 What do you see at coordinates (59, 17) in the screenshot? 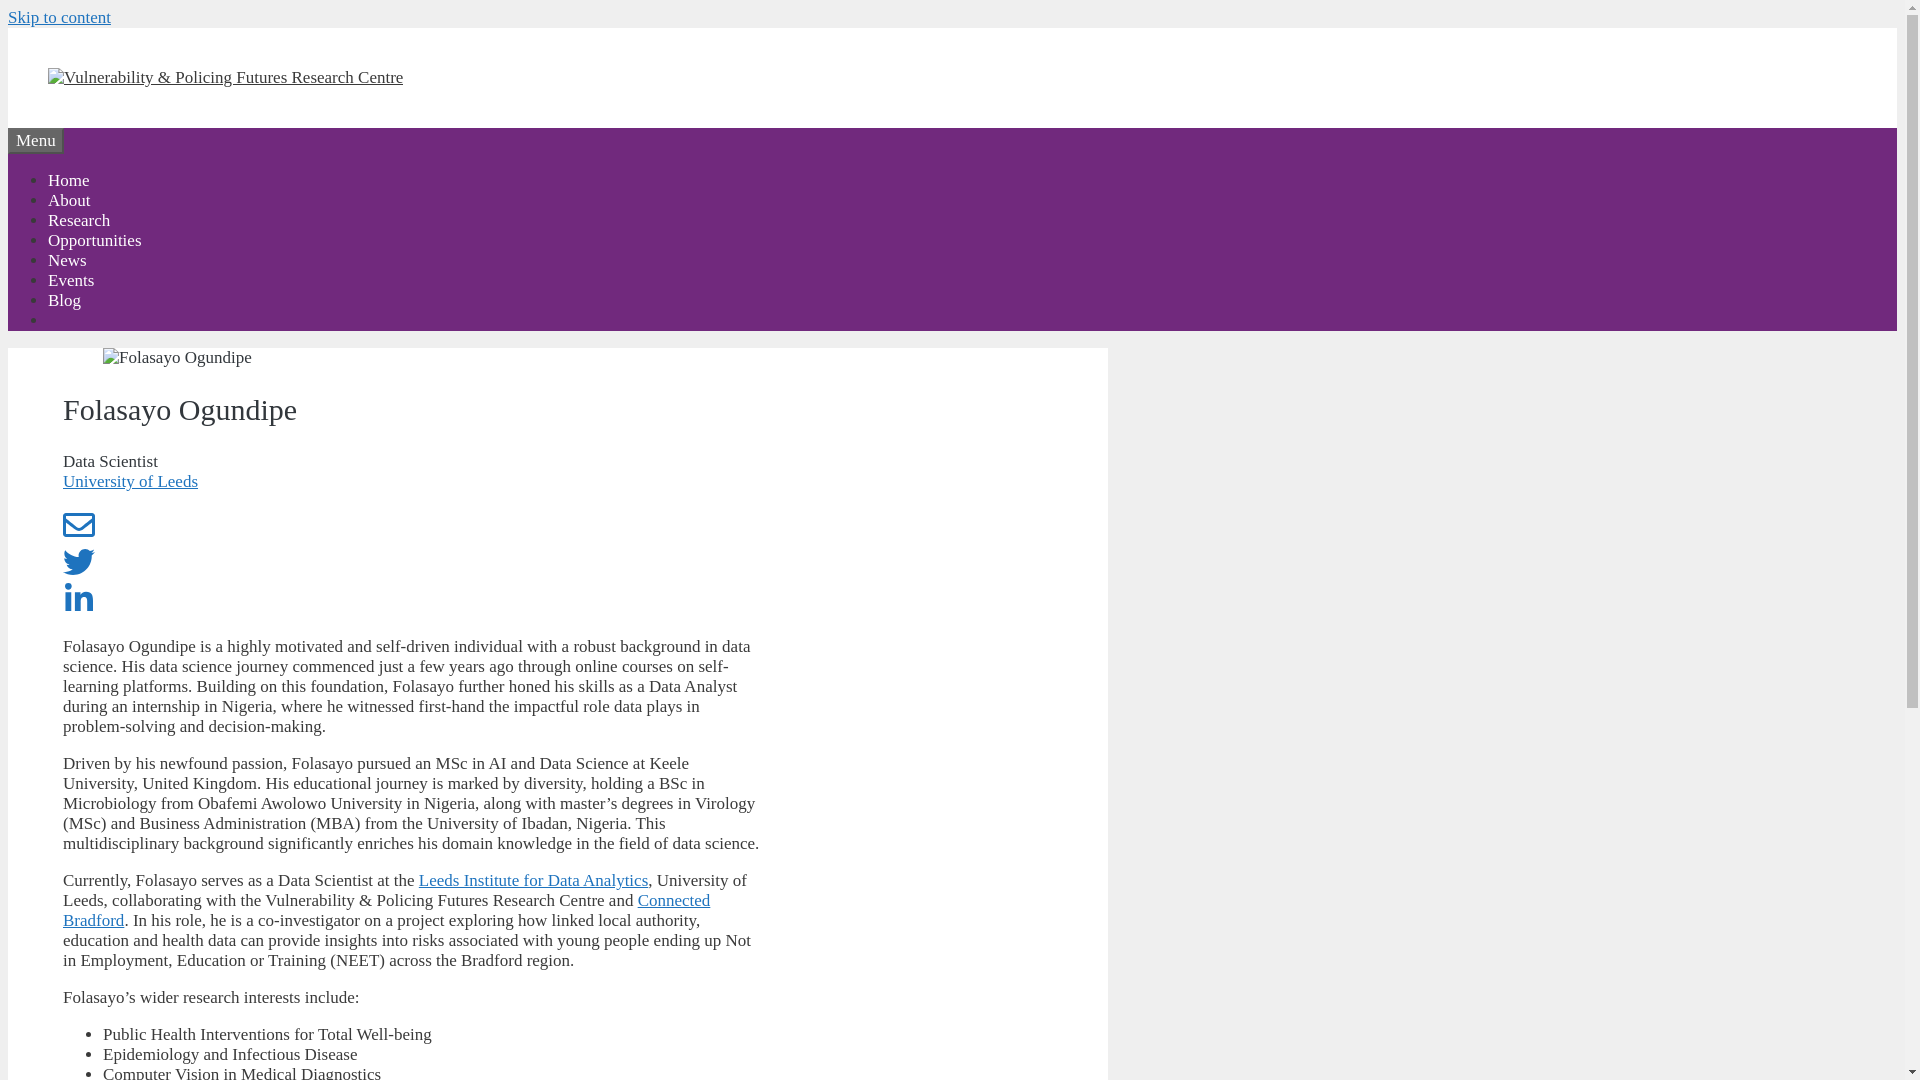
I see `Skip to content` at bounding box center [59, 17].